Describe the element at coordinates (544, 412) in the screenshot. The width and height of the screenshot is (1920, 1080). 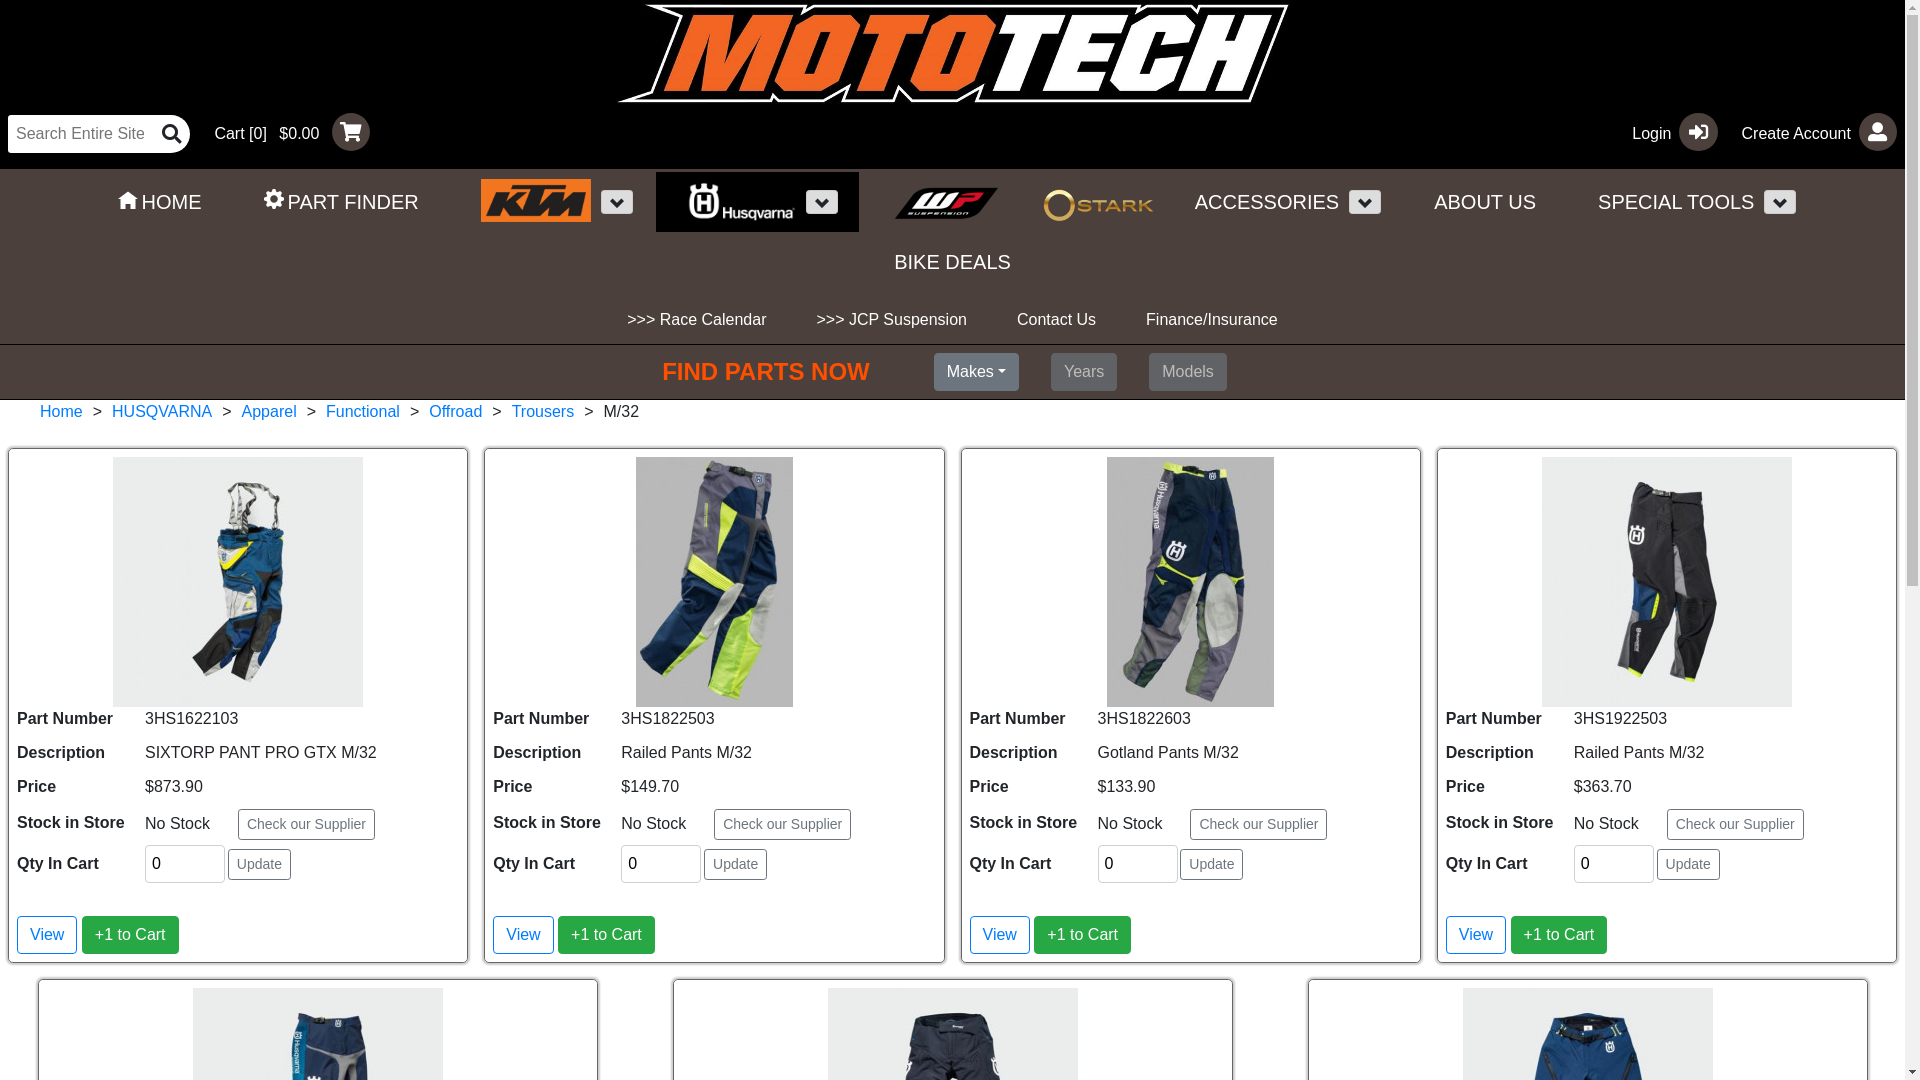
I see `Trousers` at that location.